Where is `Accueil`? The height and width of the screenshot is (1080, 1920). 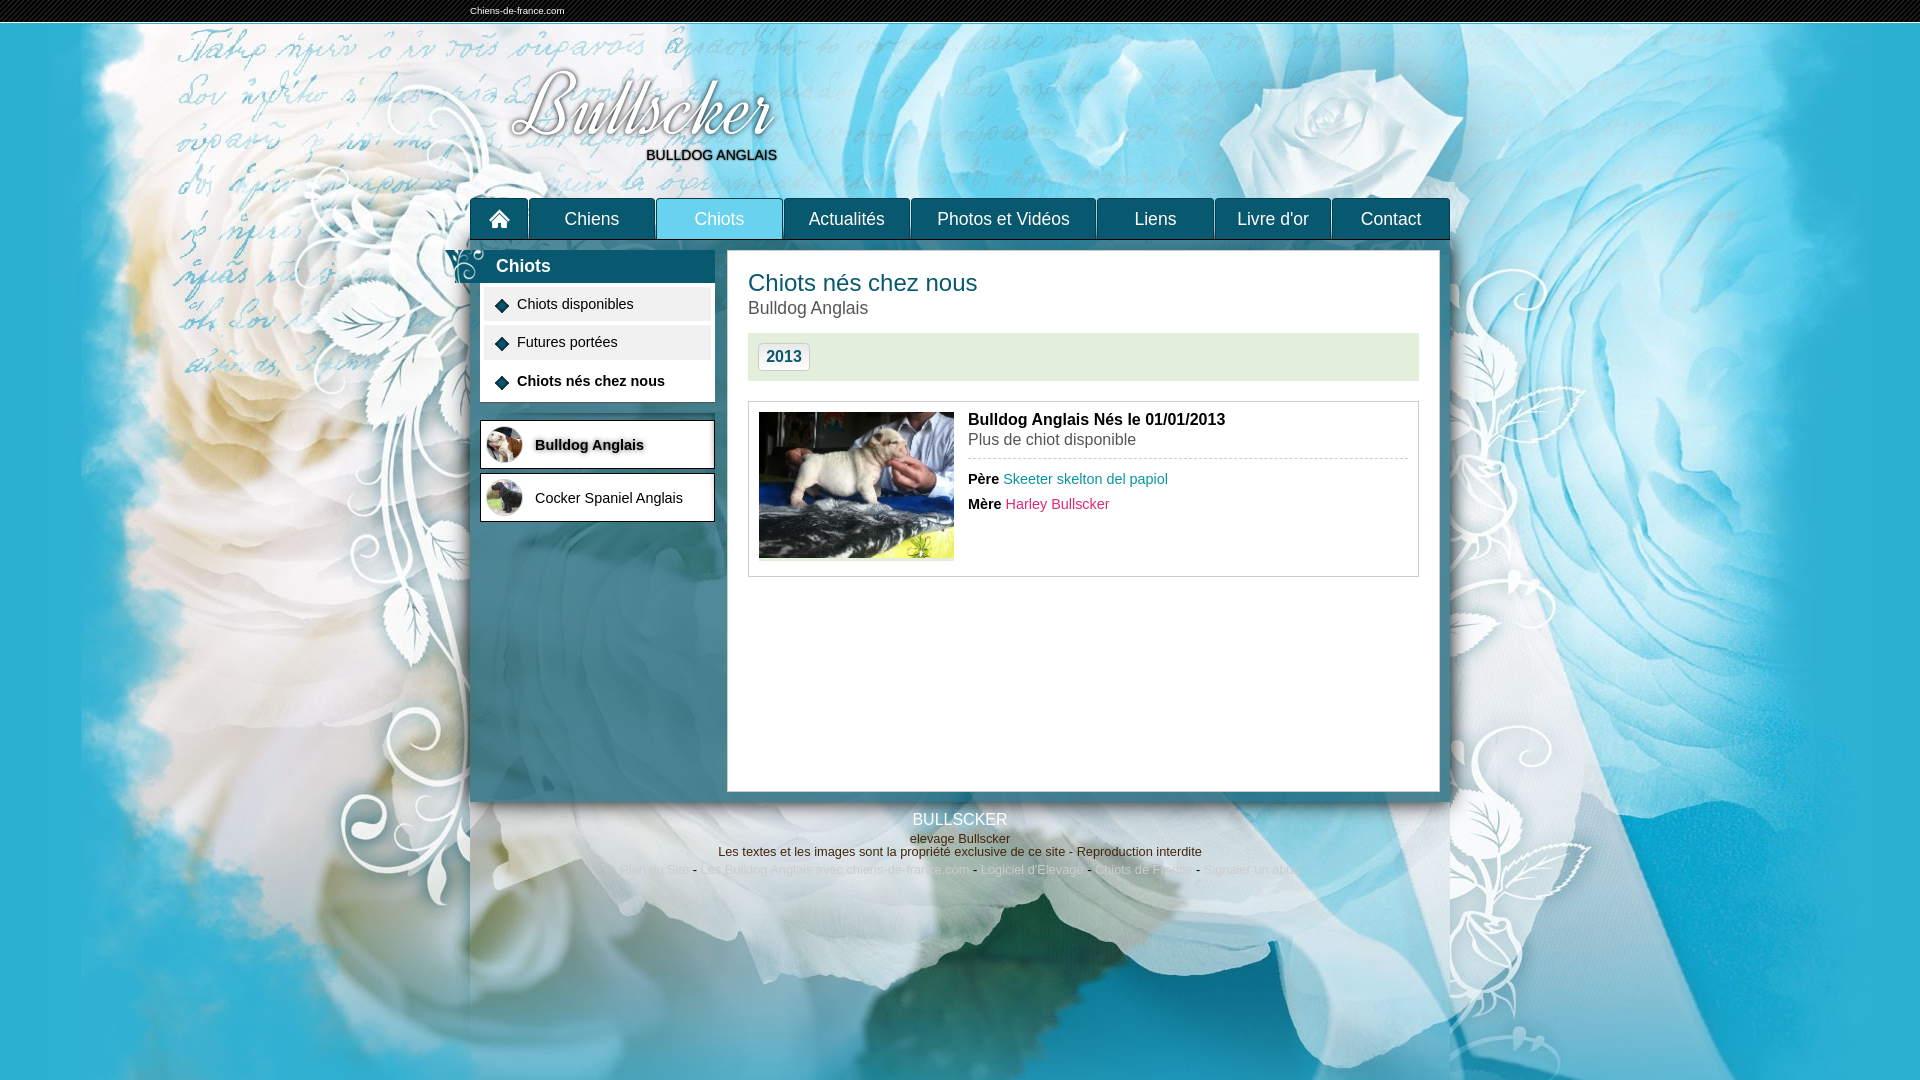
Accueil is located at coordinates (499, 218).